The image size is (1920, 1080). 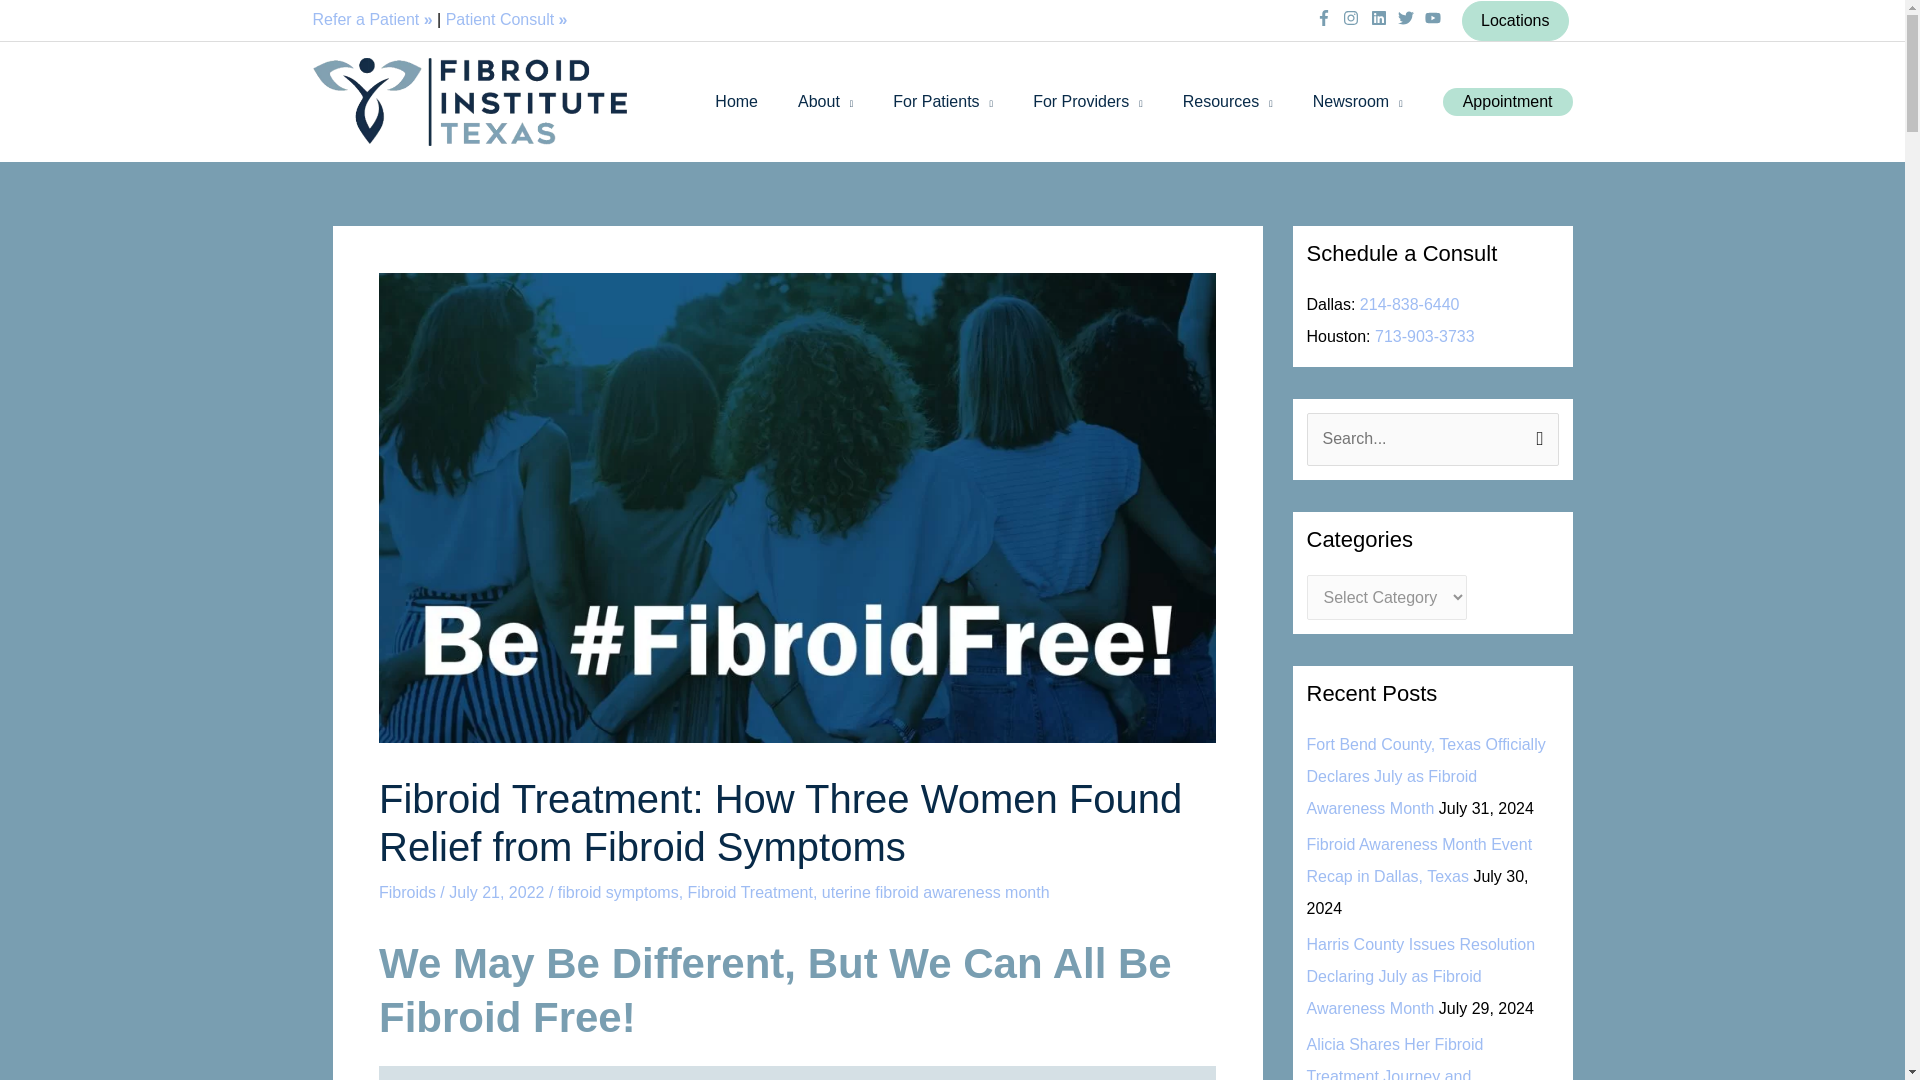 What do you see at coordinates (796, 1072) in the screenshot?
I see `Table of Contents` at bounding box center [796, 1072].